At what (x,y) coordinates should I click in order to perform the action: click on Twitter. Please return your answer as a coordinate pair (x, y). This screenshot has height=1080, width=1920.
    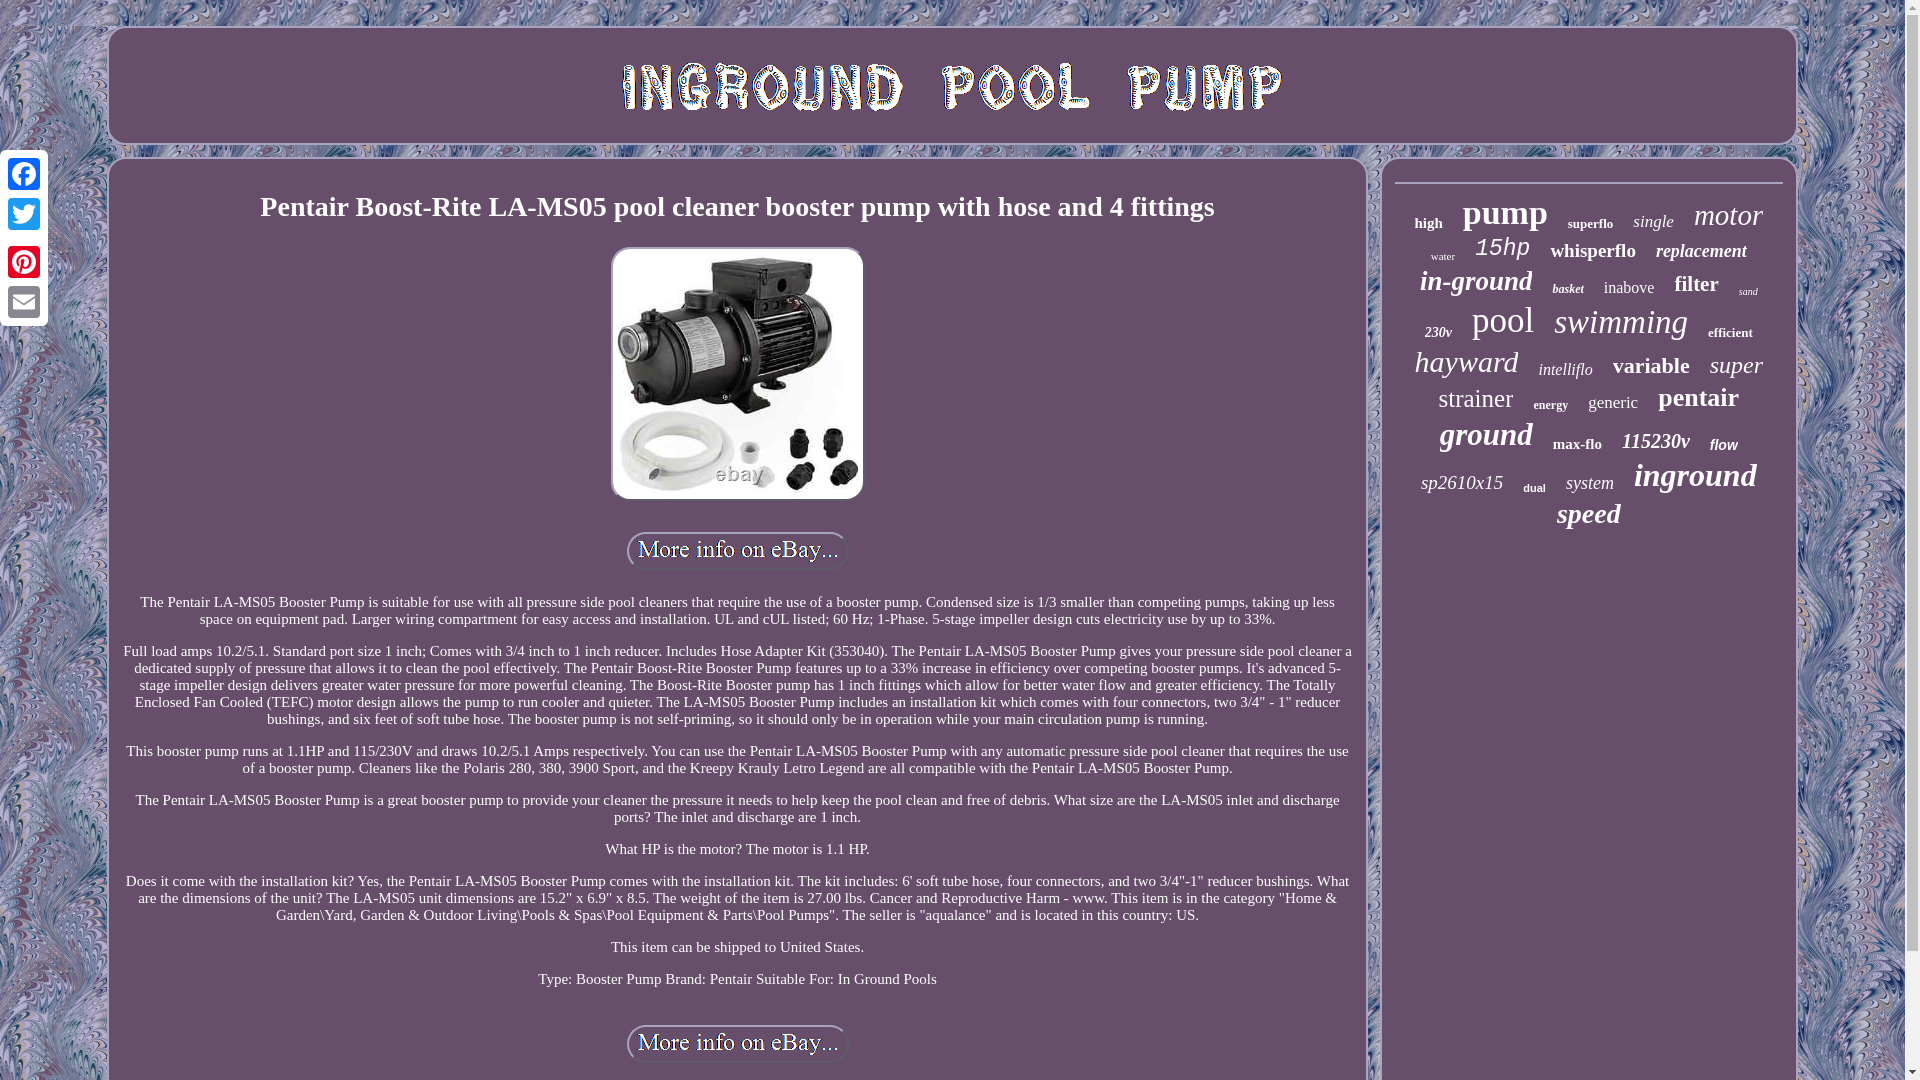
    Looking at the image, I should click on (24, 214).